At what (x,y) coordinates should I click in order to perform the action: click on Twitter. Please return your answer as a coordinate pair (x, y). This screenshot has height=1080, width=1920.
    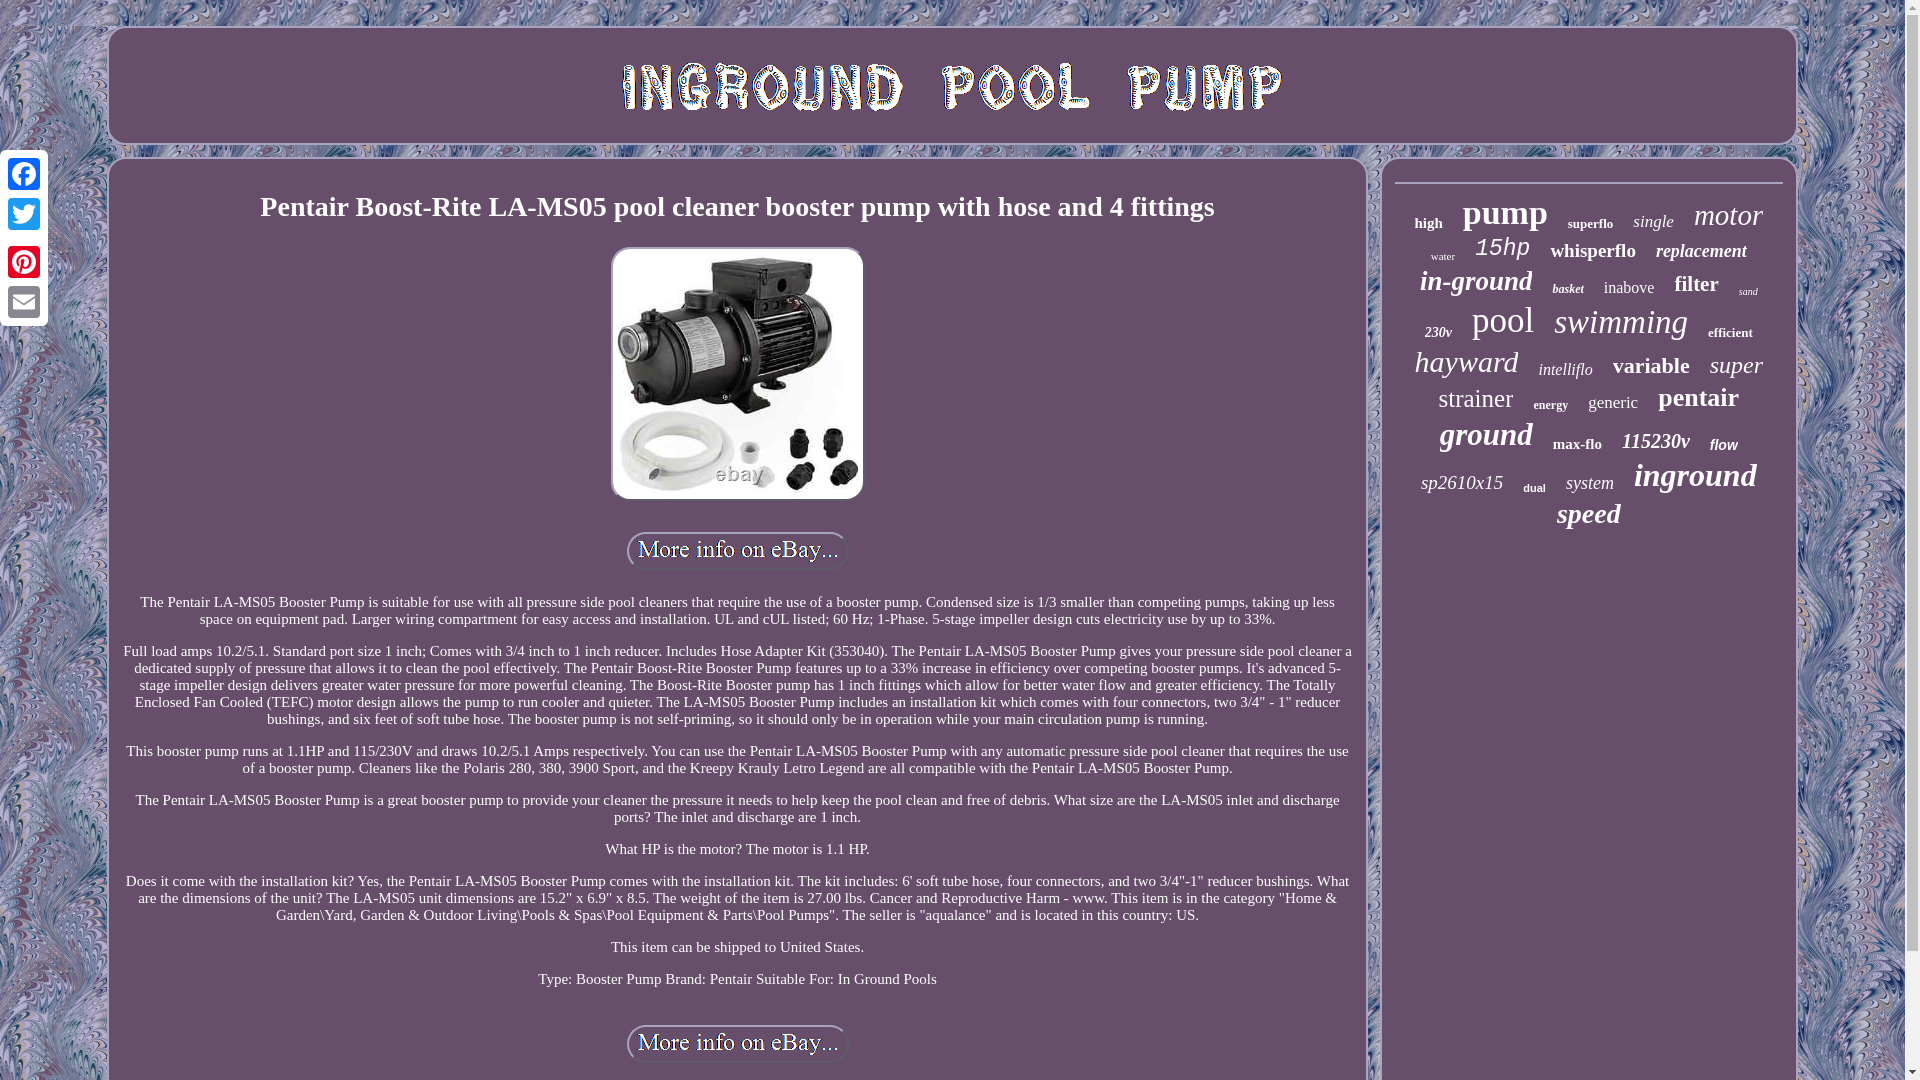
    Looking at the image, I should click on (24, 214).